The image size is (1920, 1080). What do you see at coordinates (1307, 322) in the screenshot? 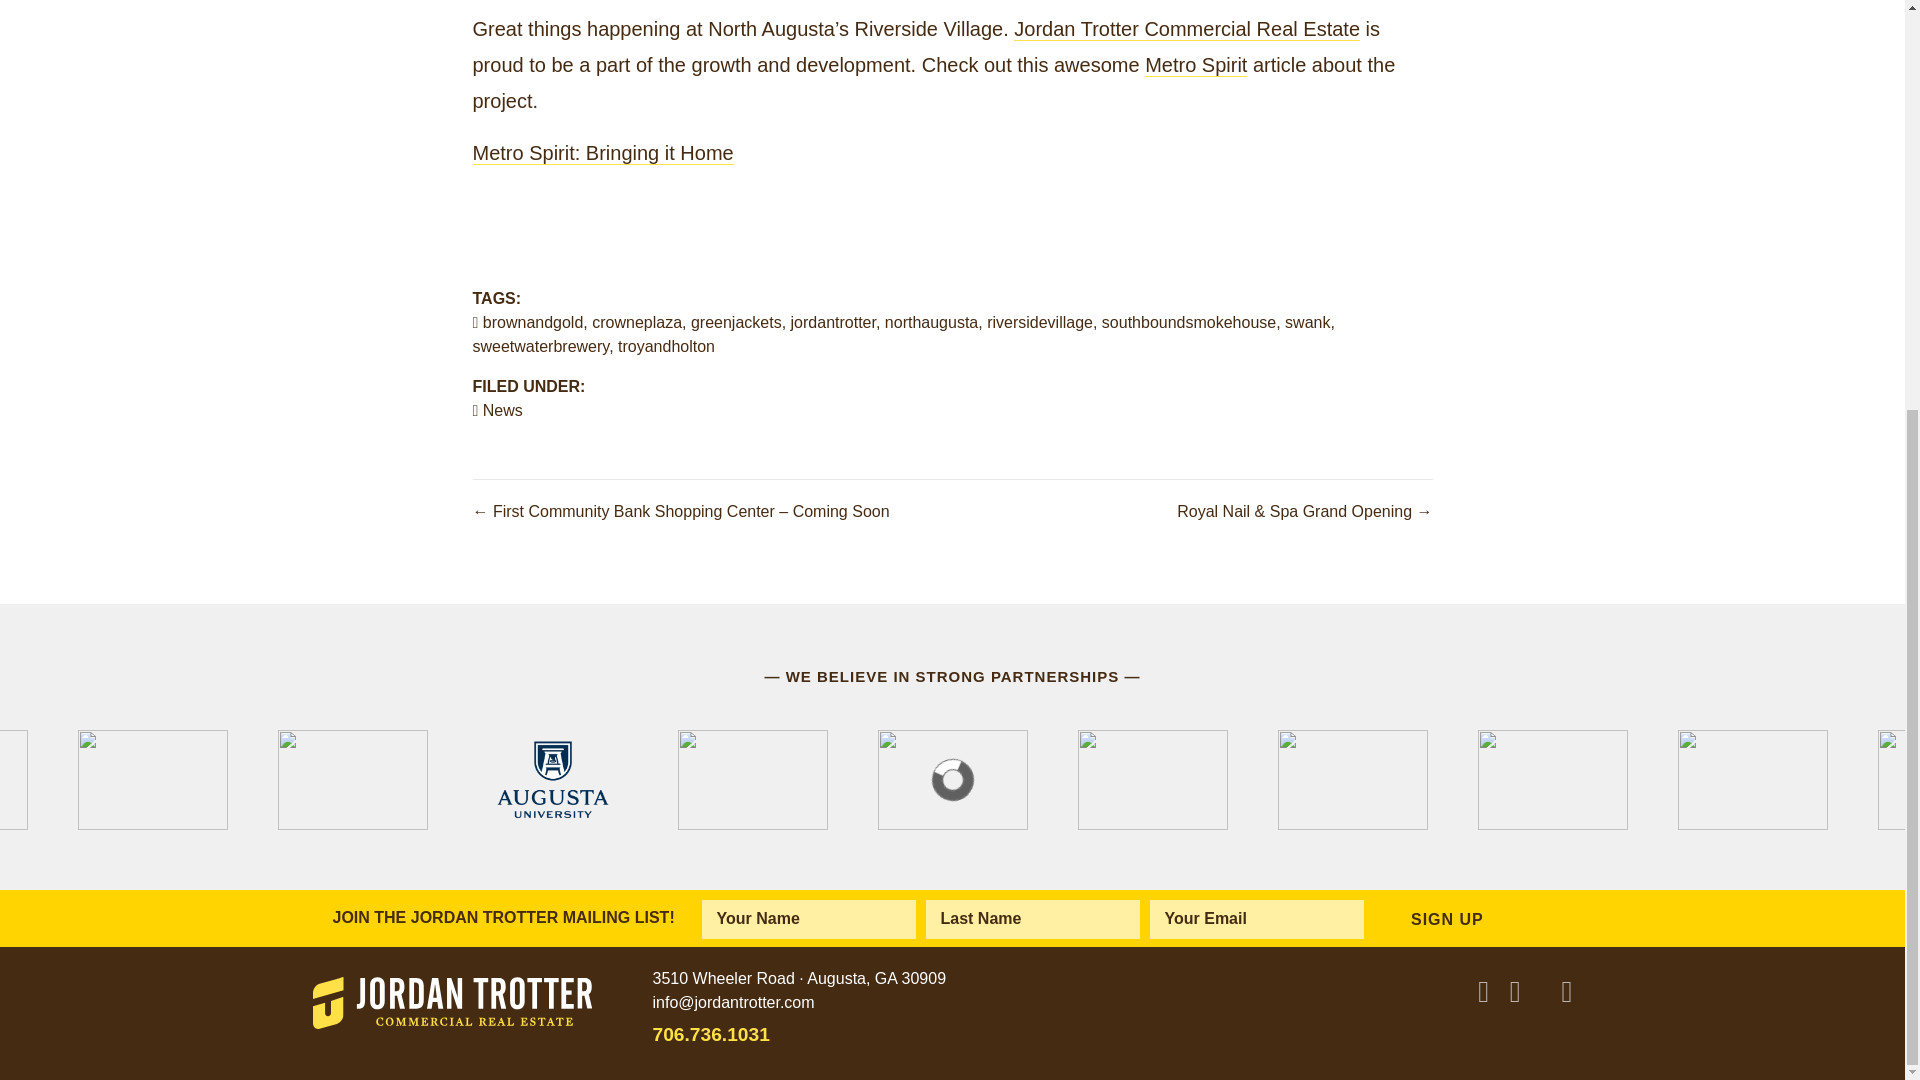
I see `swank` at bounding box center [1307, 322].